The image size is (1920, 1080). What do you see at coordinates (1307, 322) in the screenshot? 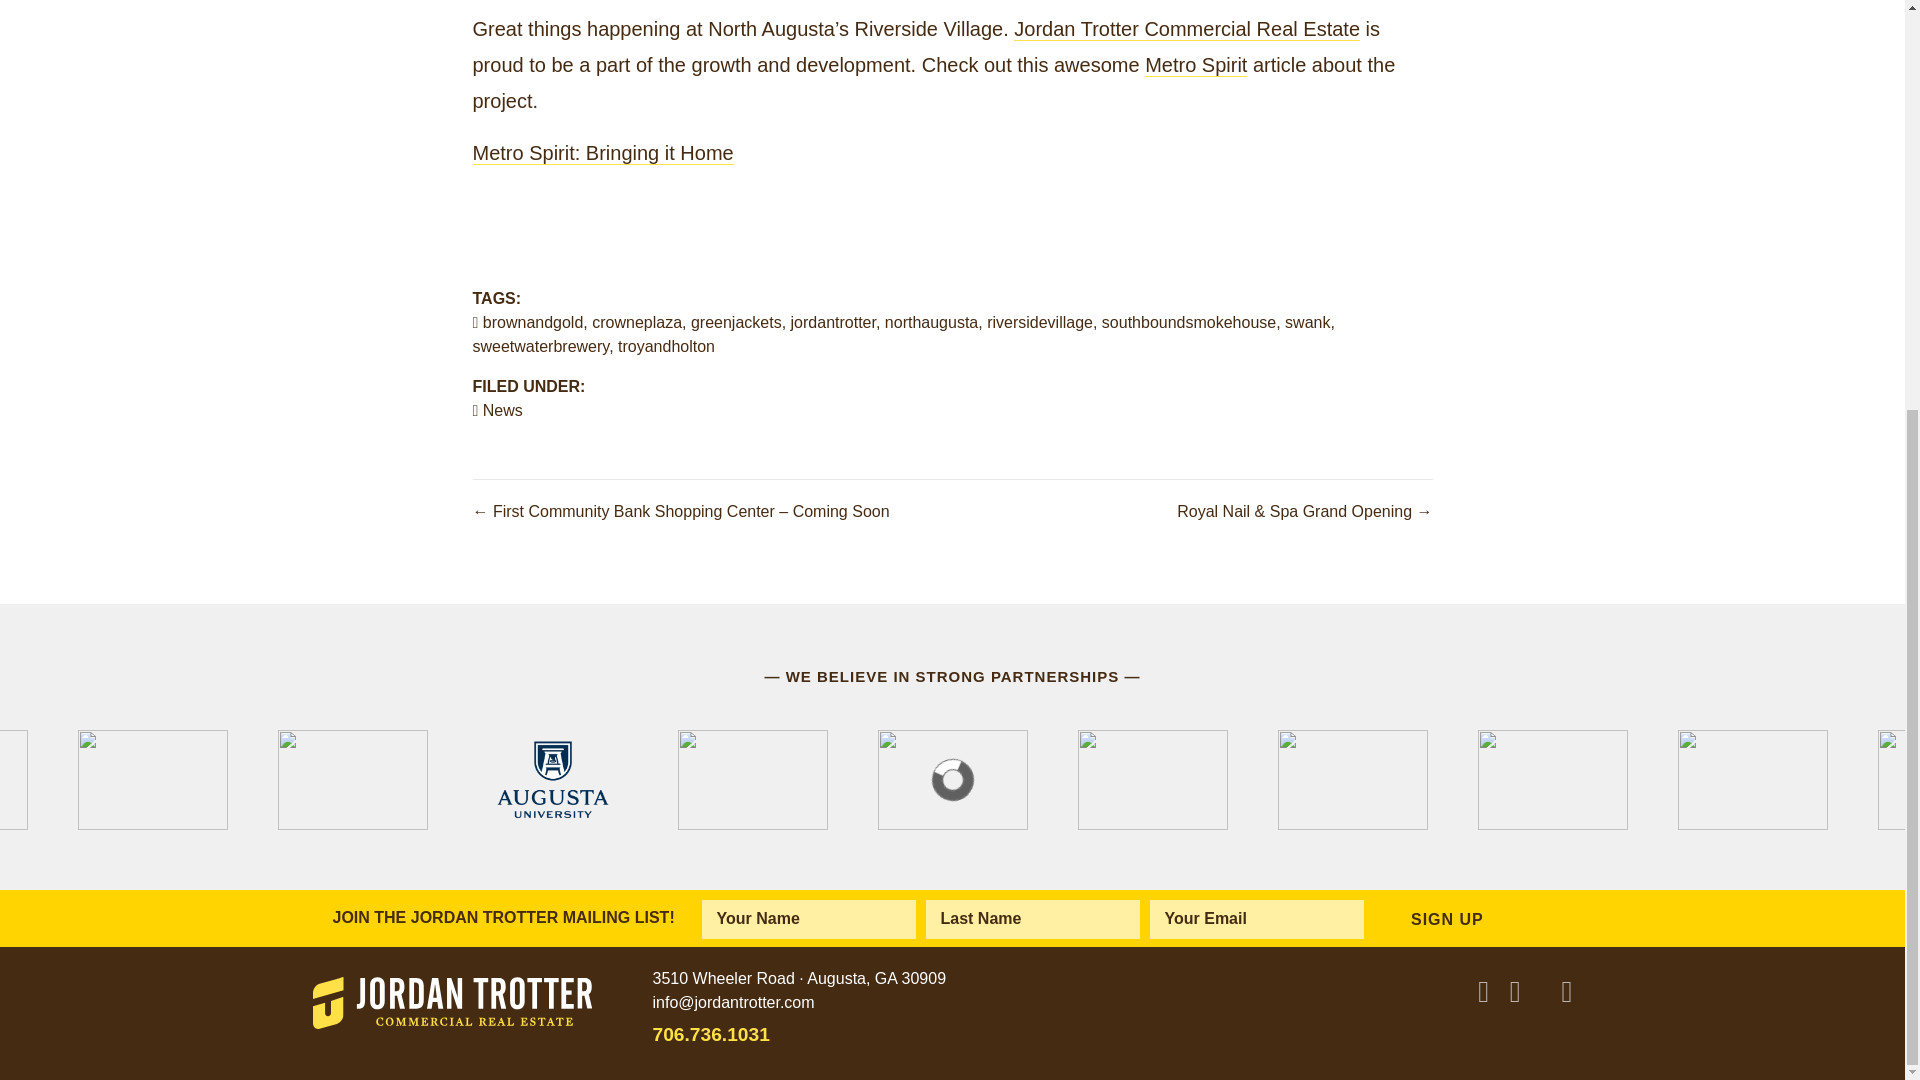
I see `swank` at bounding box center [1307, 322].